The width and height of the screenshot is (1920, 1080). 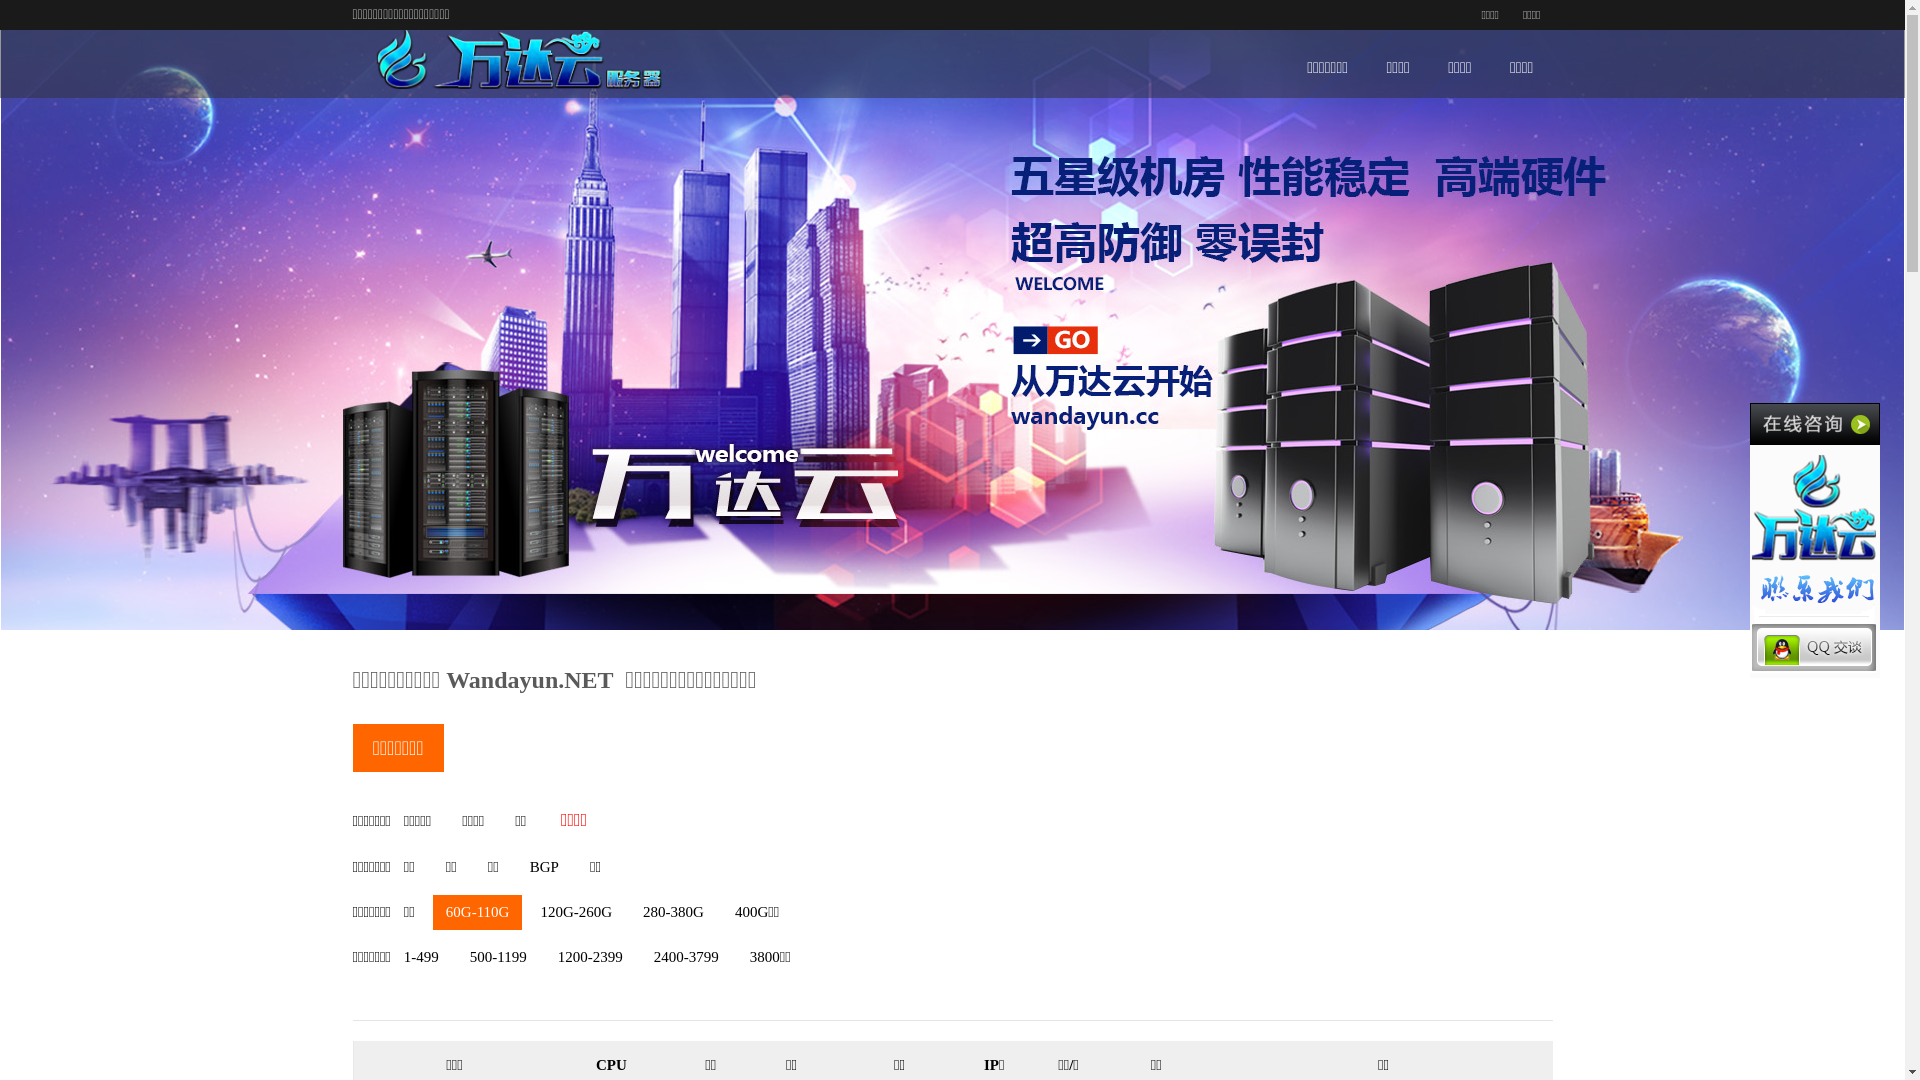 I want to click on 1200-2399, so click(x=590, y=958).